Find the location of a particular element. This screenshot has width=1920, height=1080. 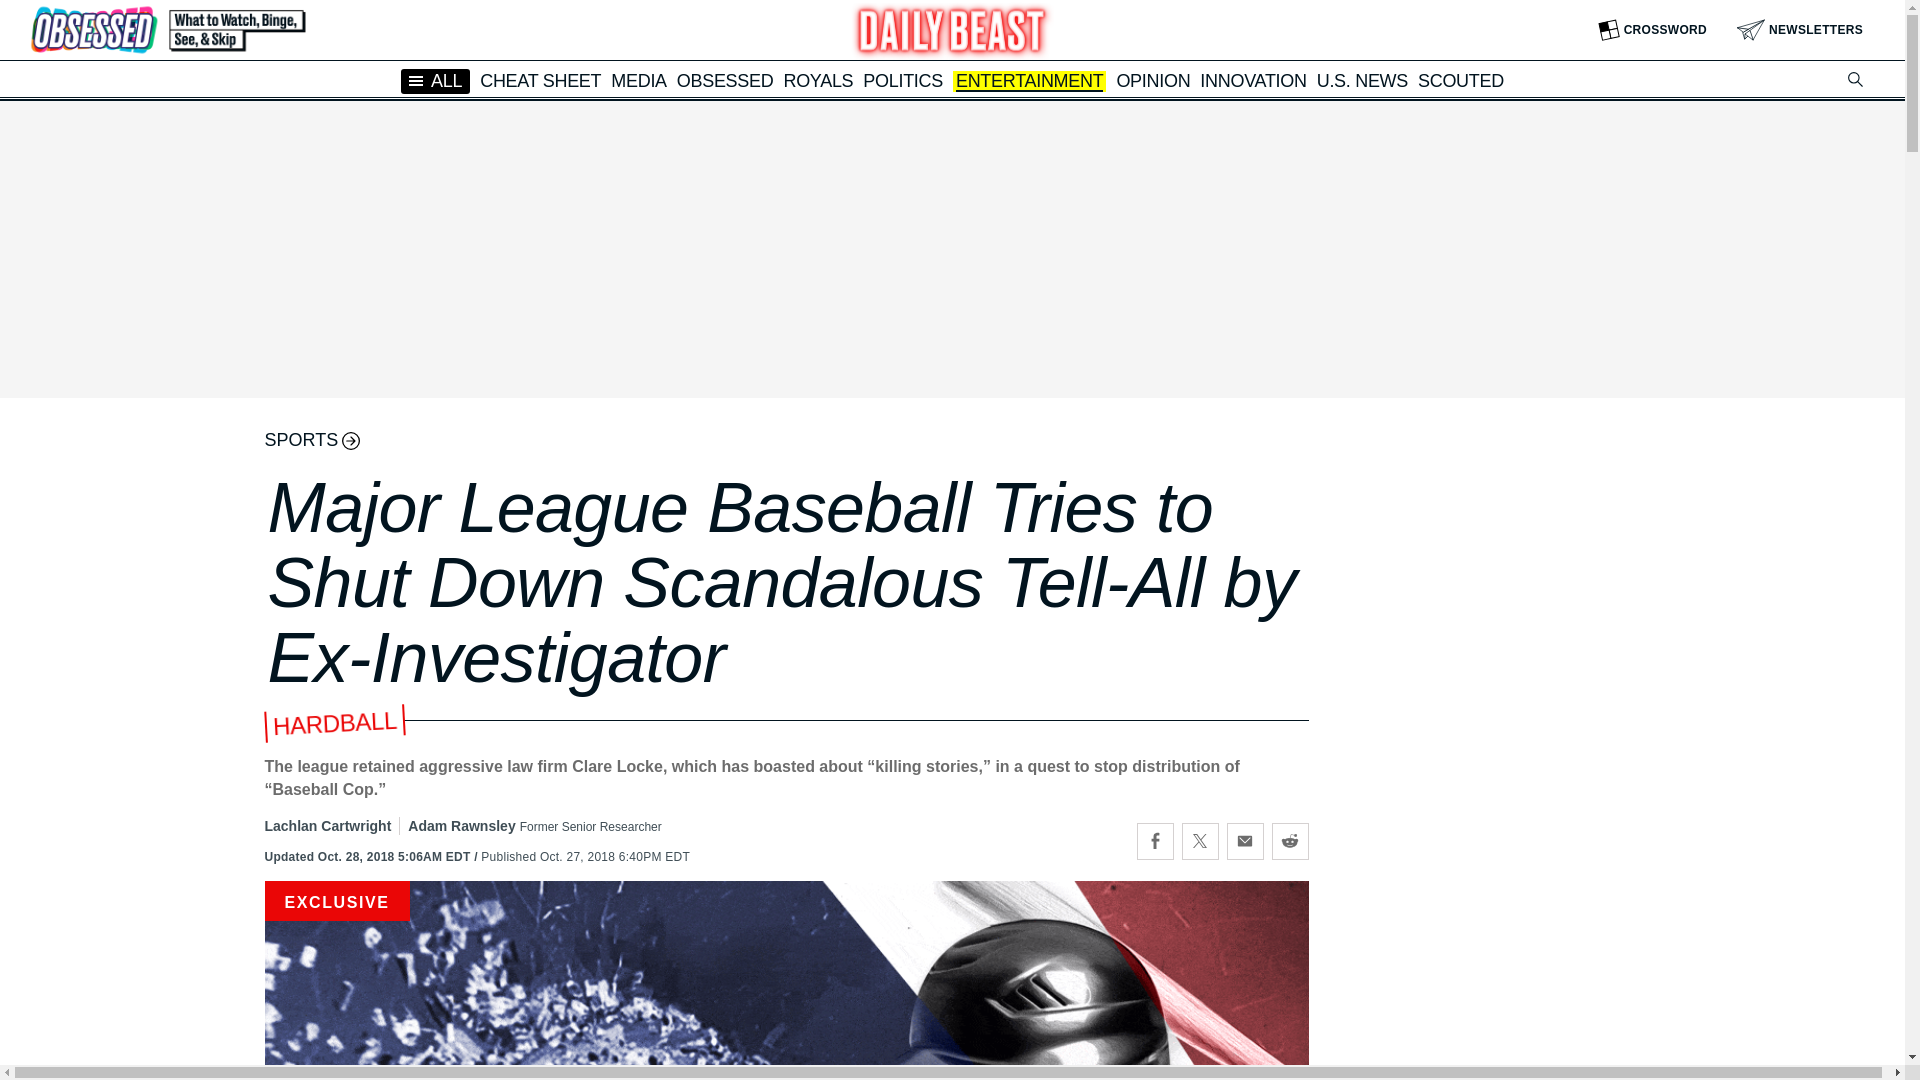

ENTERTAINMENT is located at coordinates (1029, 82).